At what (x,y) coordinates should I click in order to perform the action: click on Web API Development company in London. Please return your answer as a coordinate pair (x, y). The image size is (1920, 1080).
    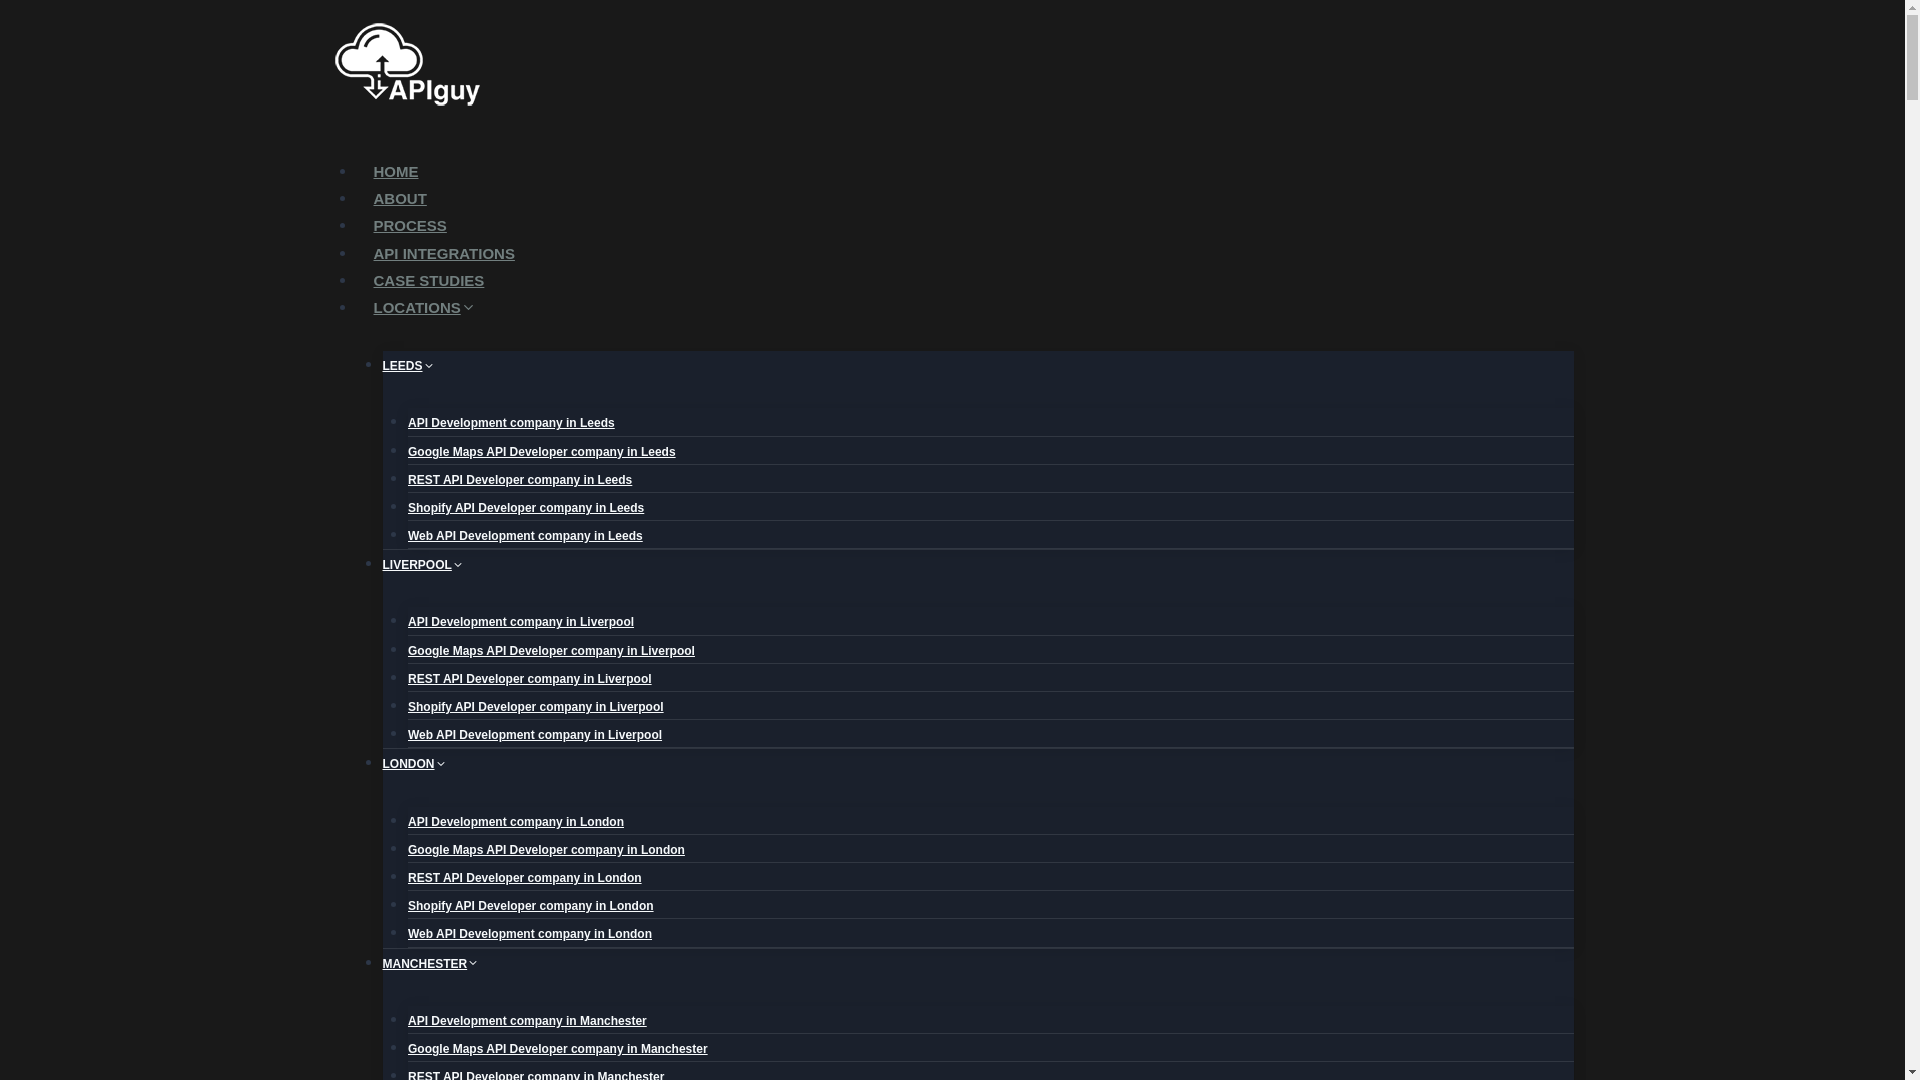
    Looking at the image, I should click on (530, 933).